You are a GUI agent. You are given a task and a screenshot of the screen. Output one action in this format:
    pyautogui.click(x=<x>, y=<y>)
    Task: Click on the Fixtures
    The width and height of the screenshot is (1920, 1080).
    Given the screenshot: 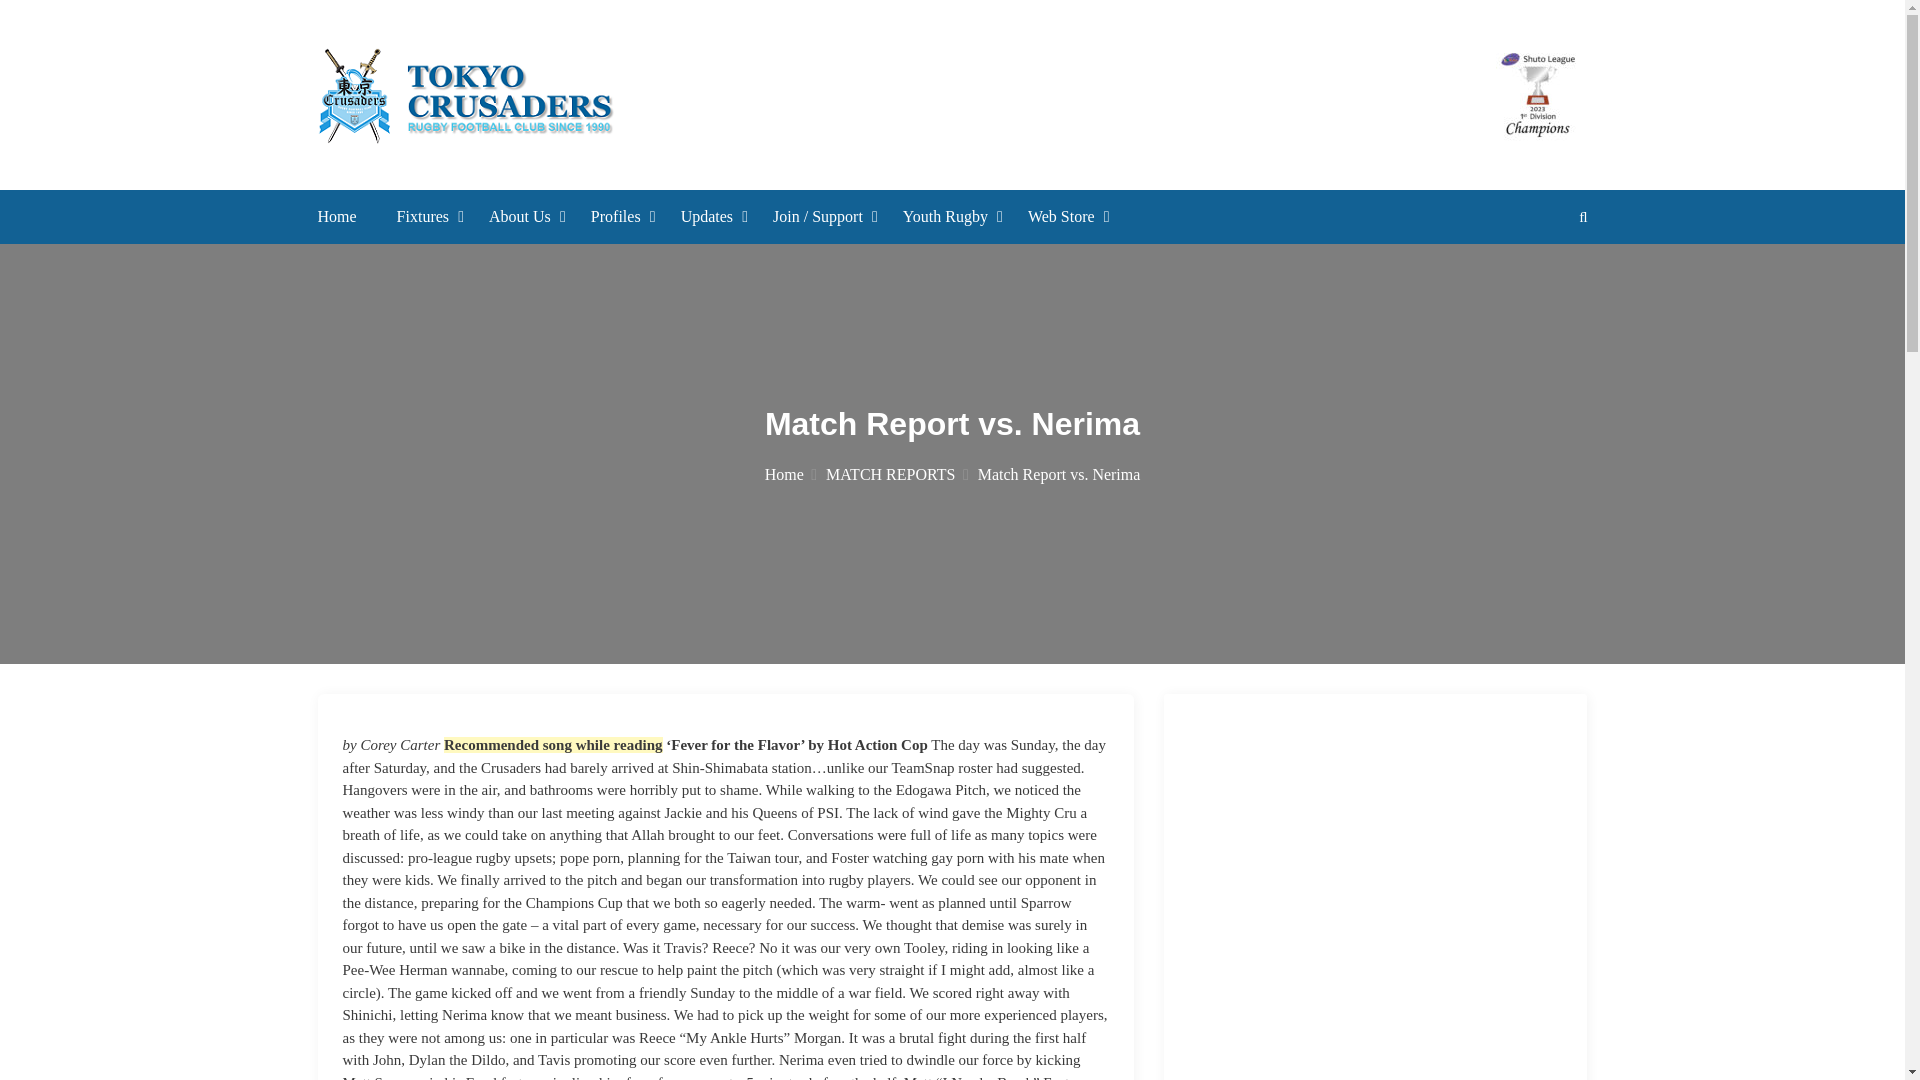 What is the action you would take?
    pyautogui.click(x=423, y=216)
    